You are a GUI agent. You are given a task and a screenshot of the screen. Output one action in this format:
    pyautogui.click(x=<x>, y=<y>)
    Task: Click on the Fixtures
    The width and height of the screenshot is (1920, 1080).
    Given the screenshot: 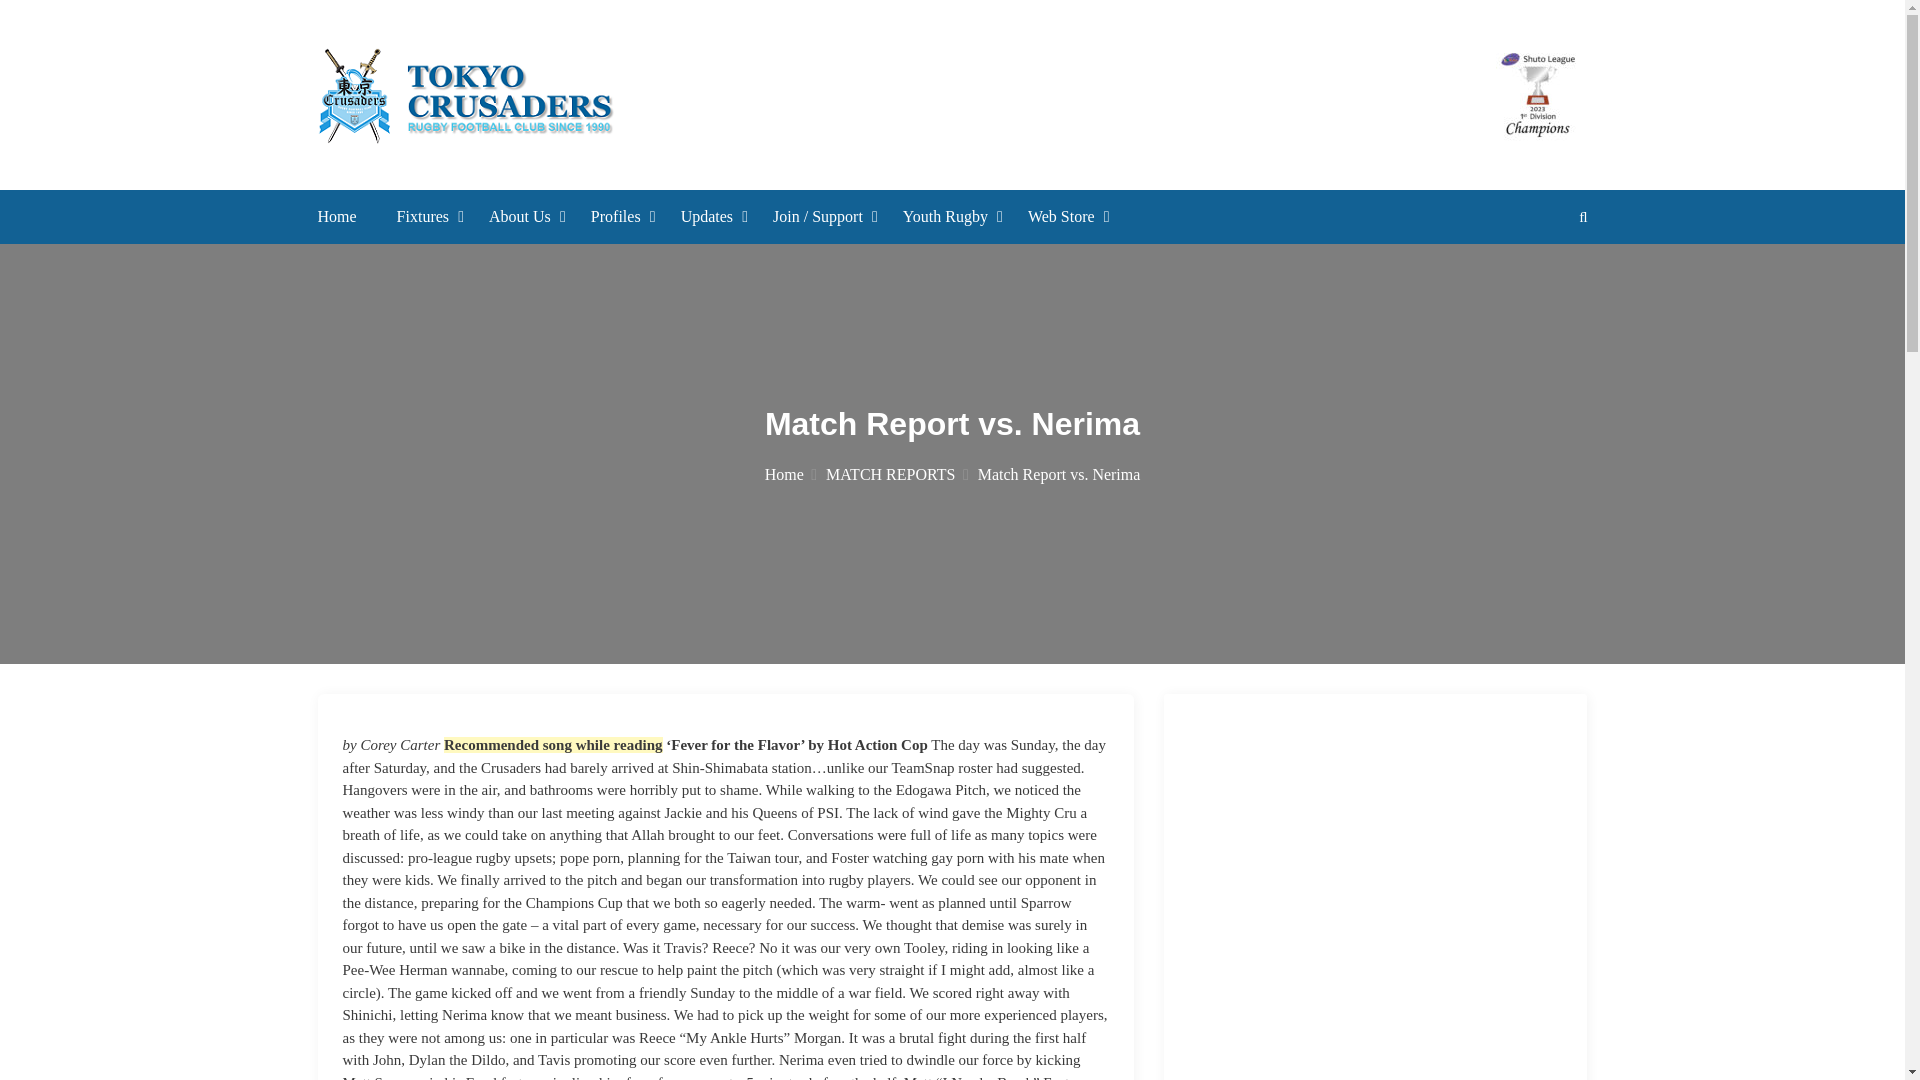 What is the action you would take?
    pyautogui.click(x=423, y=216)
    